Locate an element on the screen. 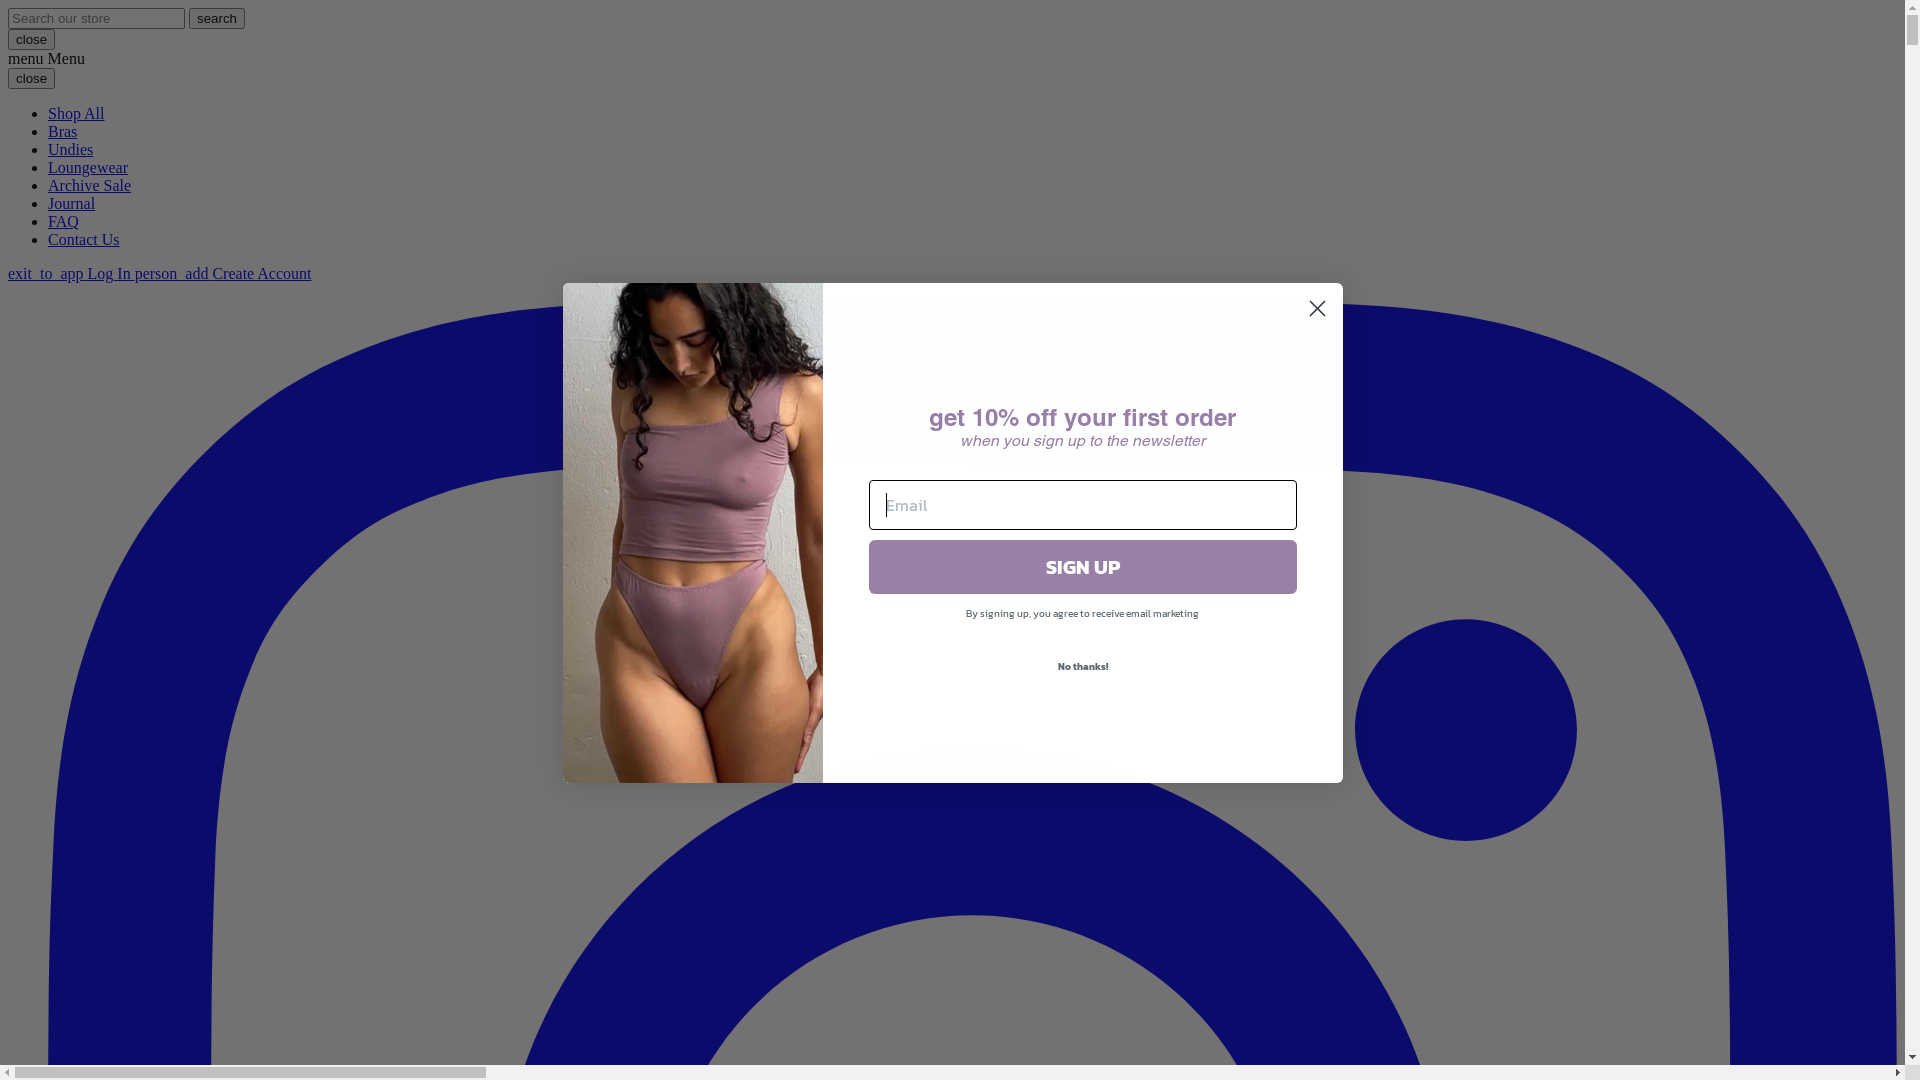  Contact Us is located at coordinates (84, 240).